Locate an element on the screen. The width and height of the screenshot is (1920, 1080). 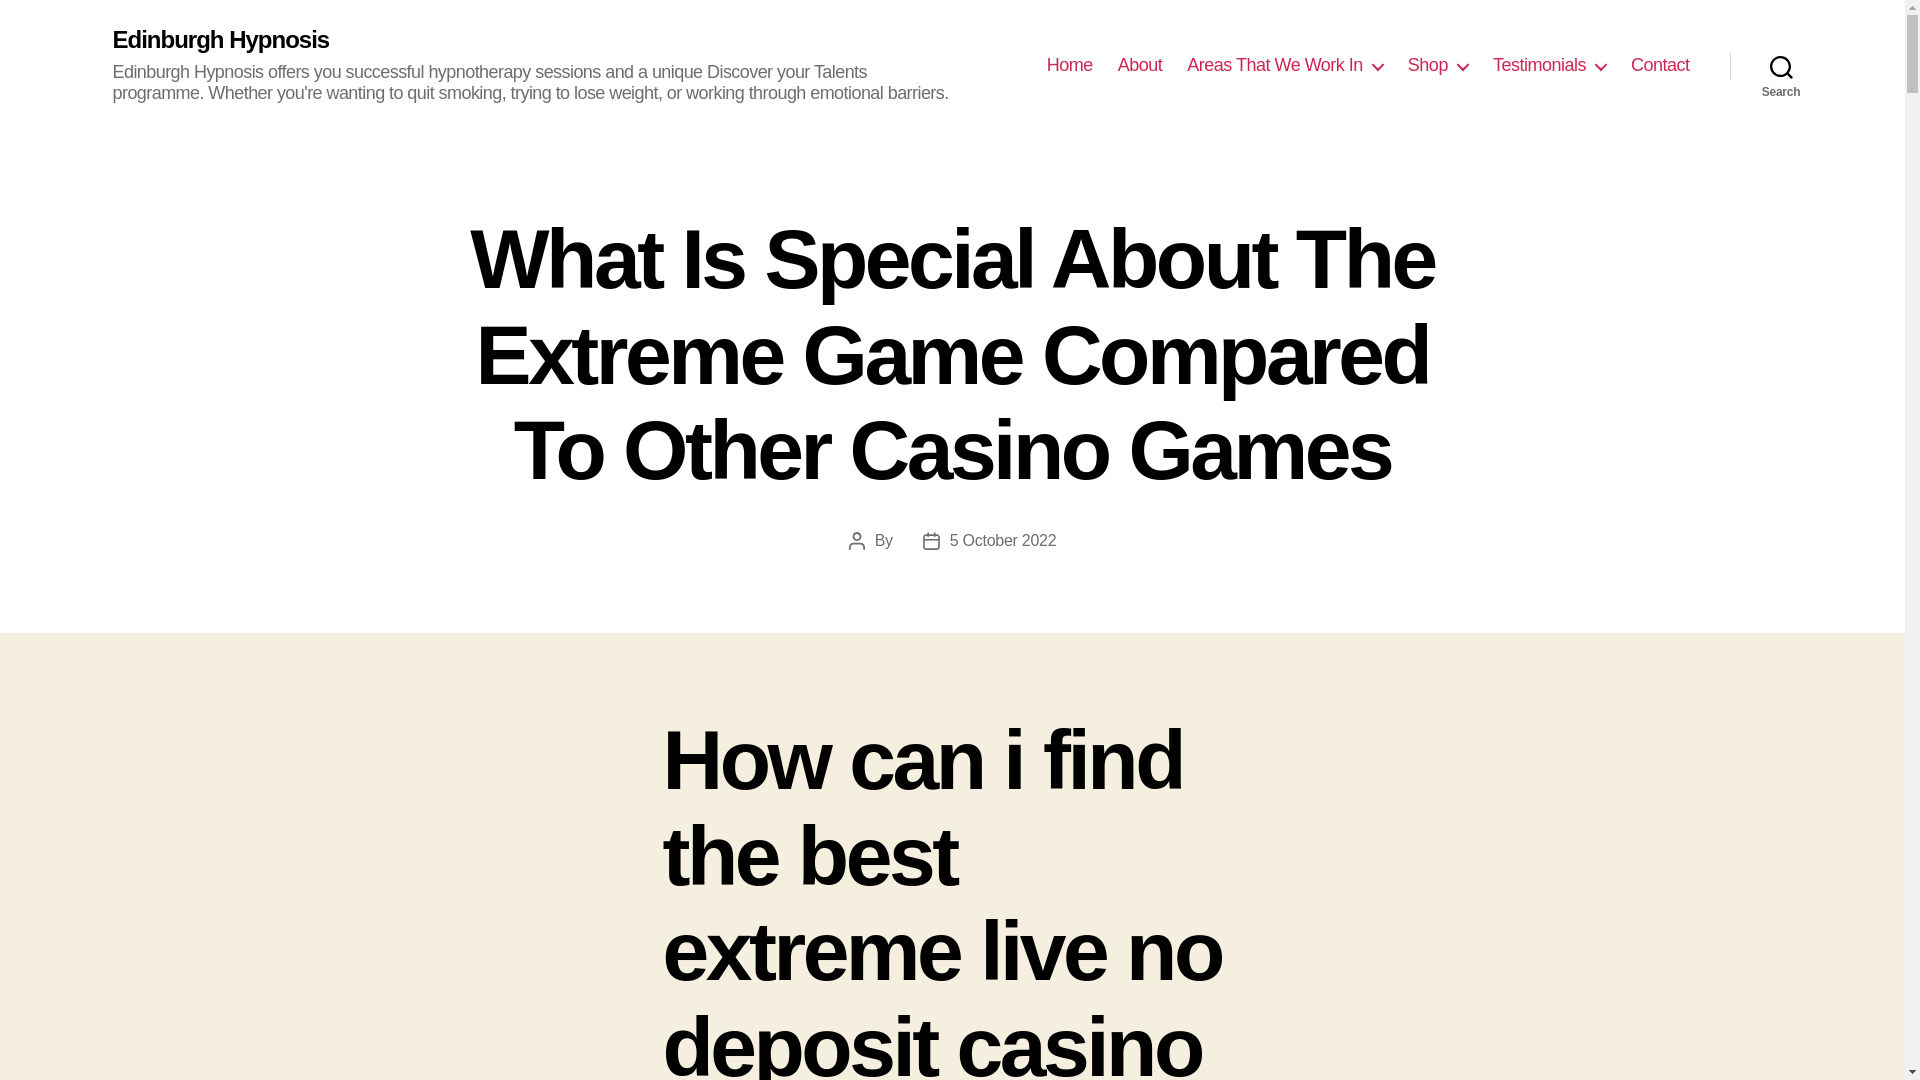
Contact is located at coordinates (1660, 66).